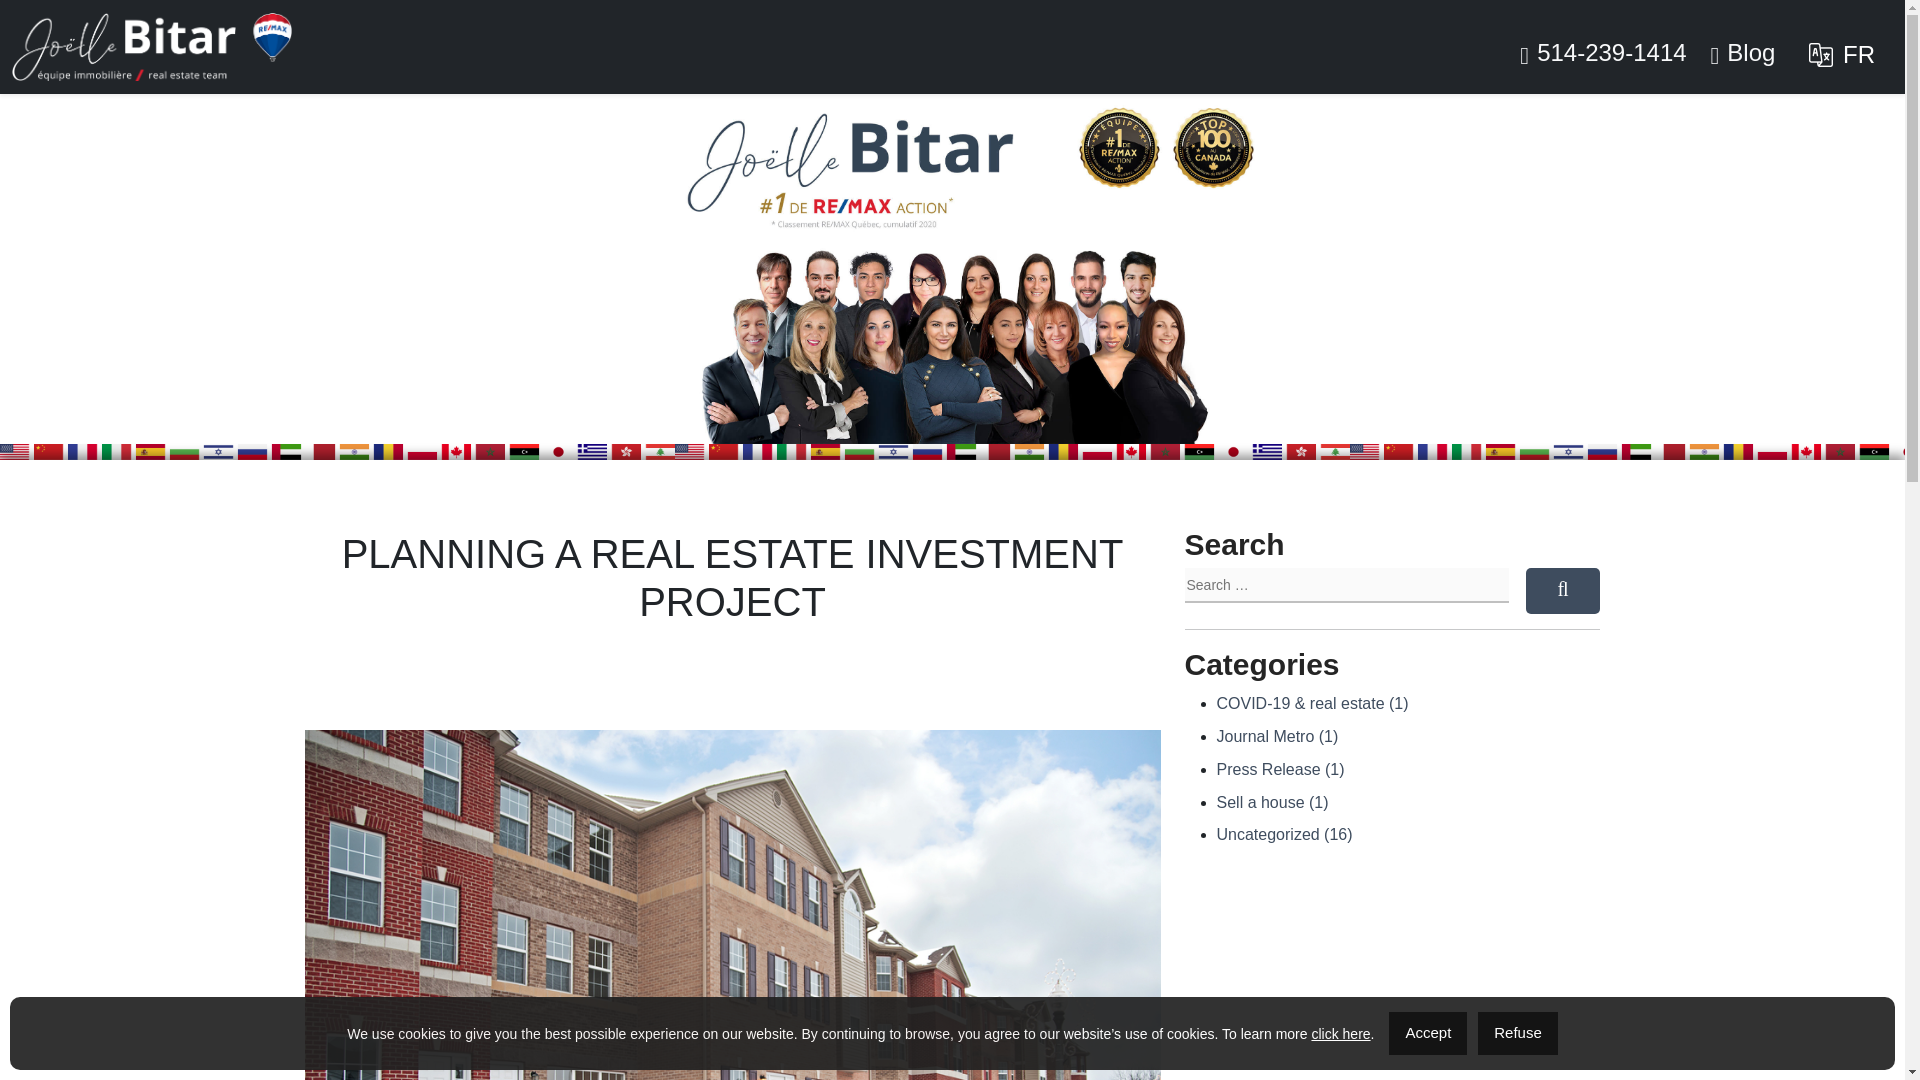 The height and width of the screenshot is (1080, 1920). I want to click on Journal Metro, so click(1276, 736).